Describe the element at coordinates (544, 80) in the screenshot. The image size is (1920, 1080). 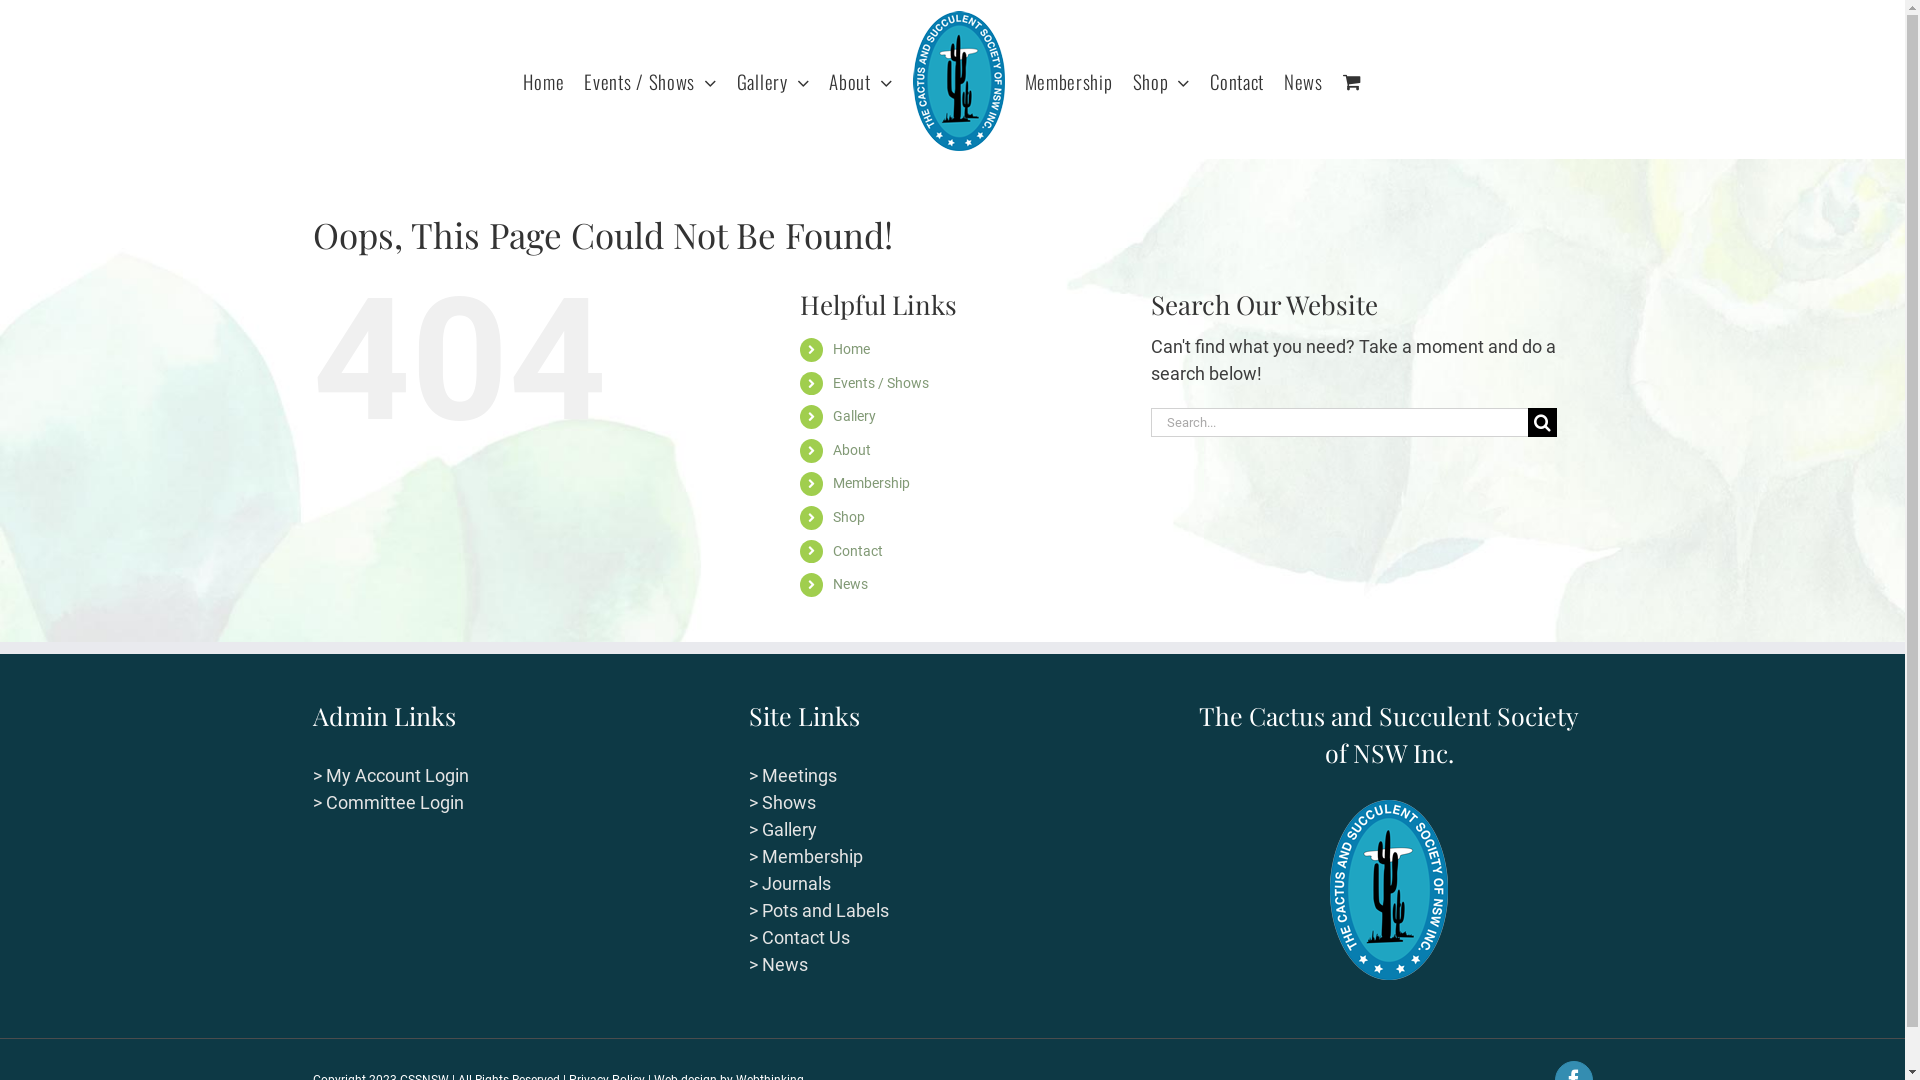
I see `Home` at that location.